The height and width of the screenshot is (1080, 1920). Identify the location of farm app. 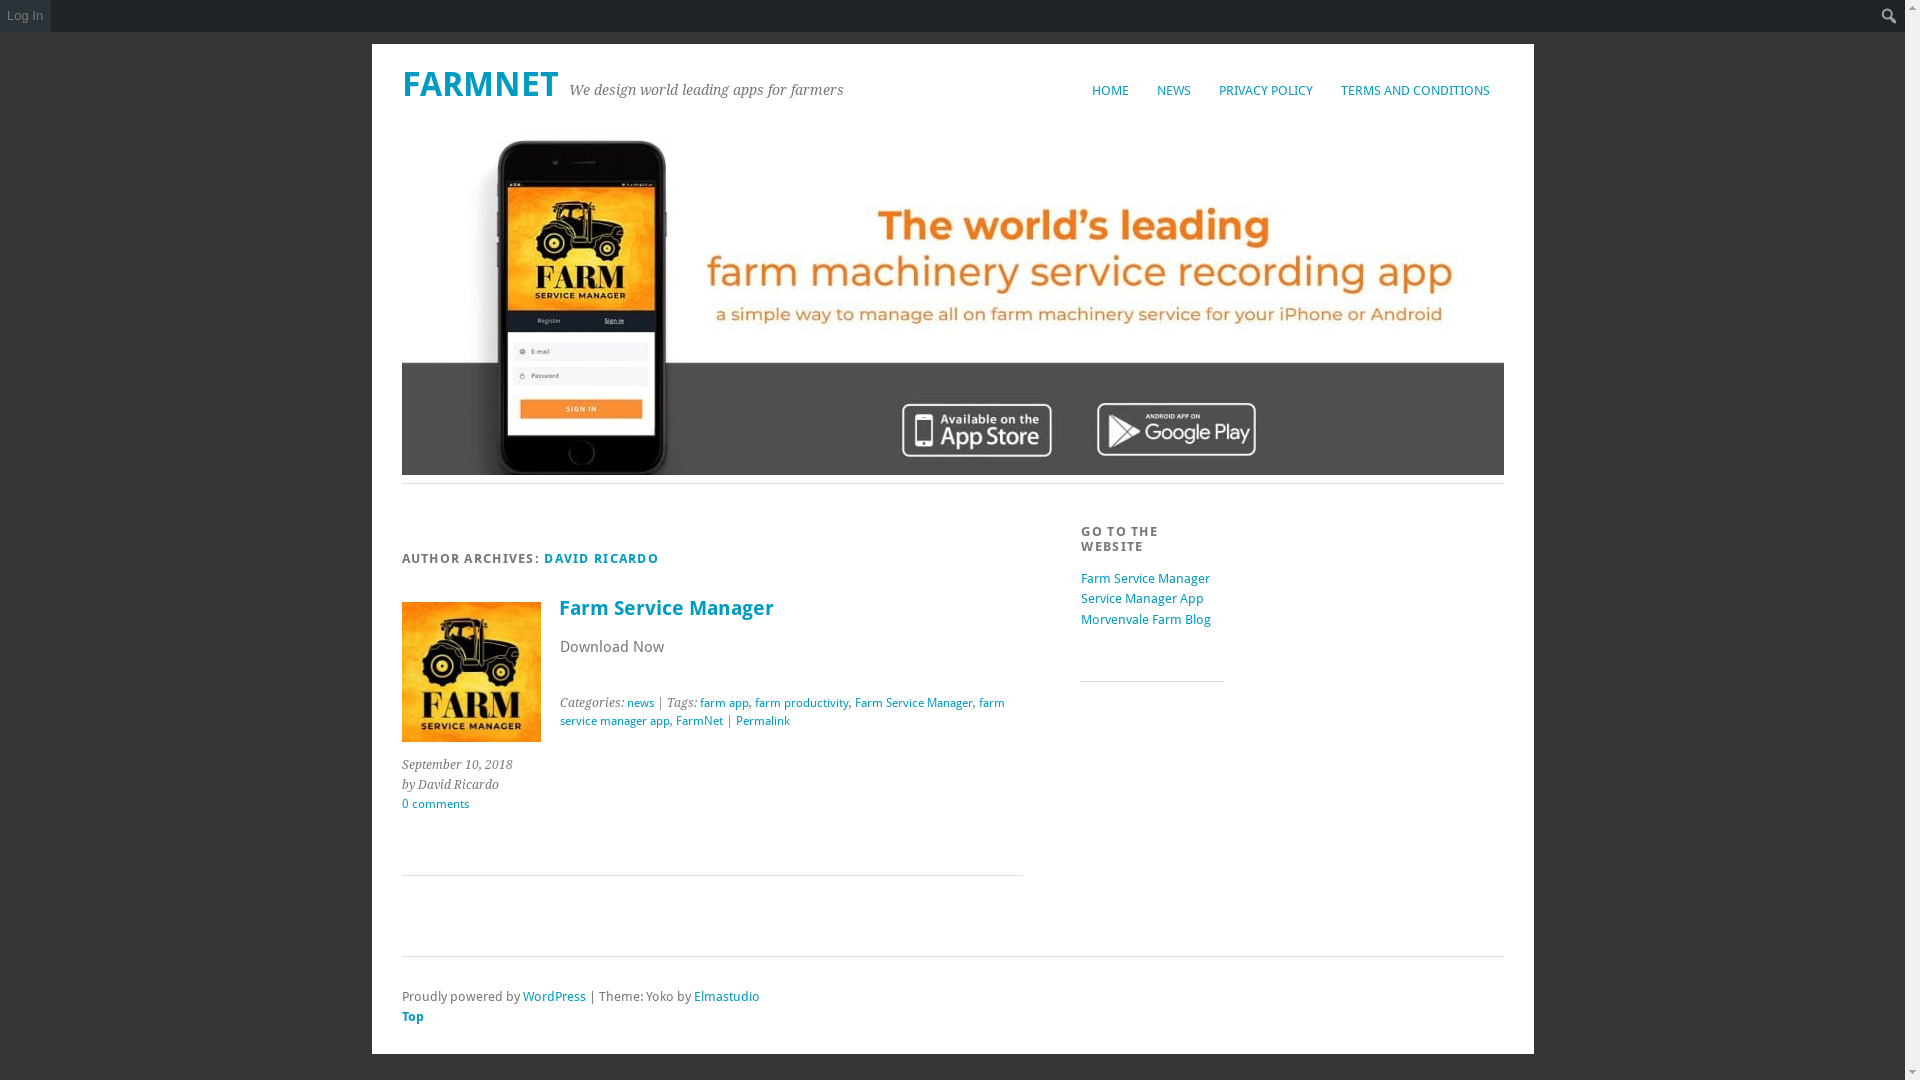
(724, 696).